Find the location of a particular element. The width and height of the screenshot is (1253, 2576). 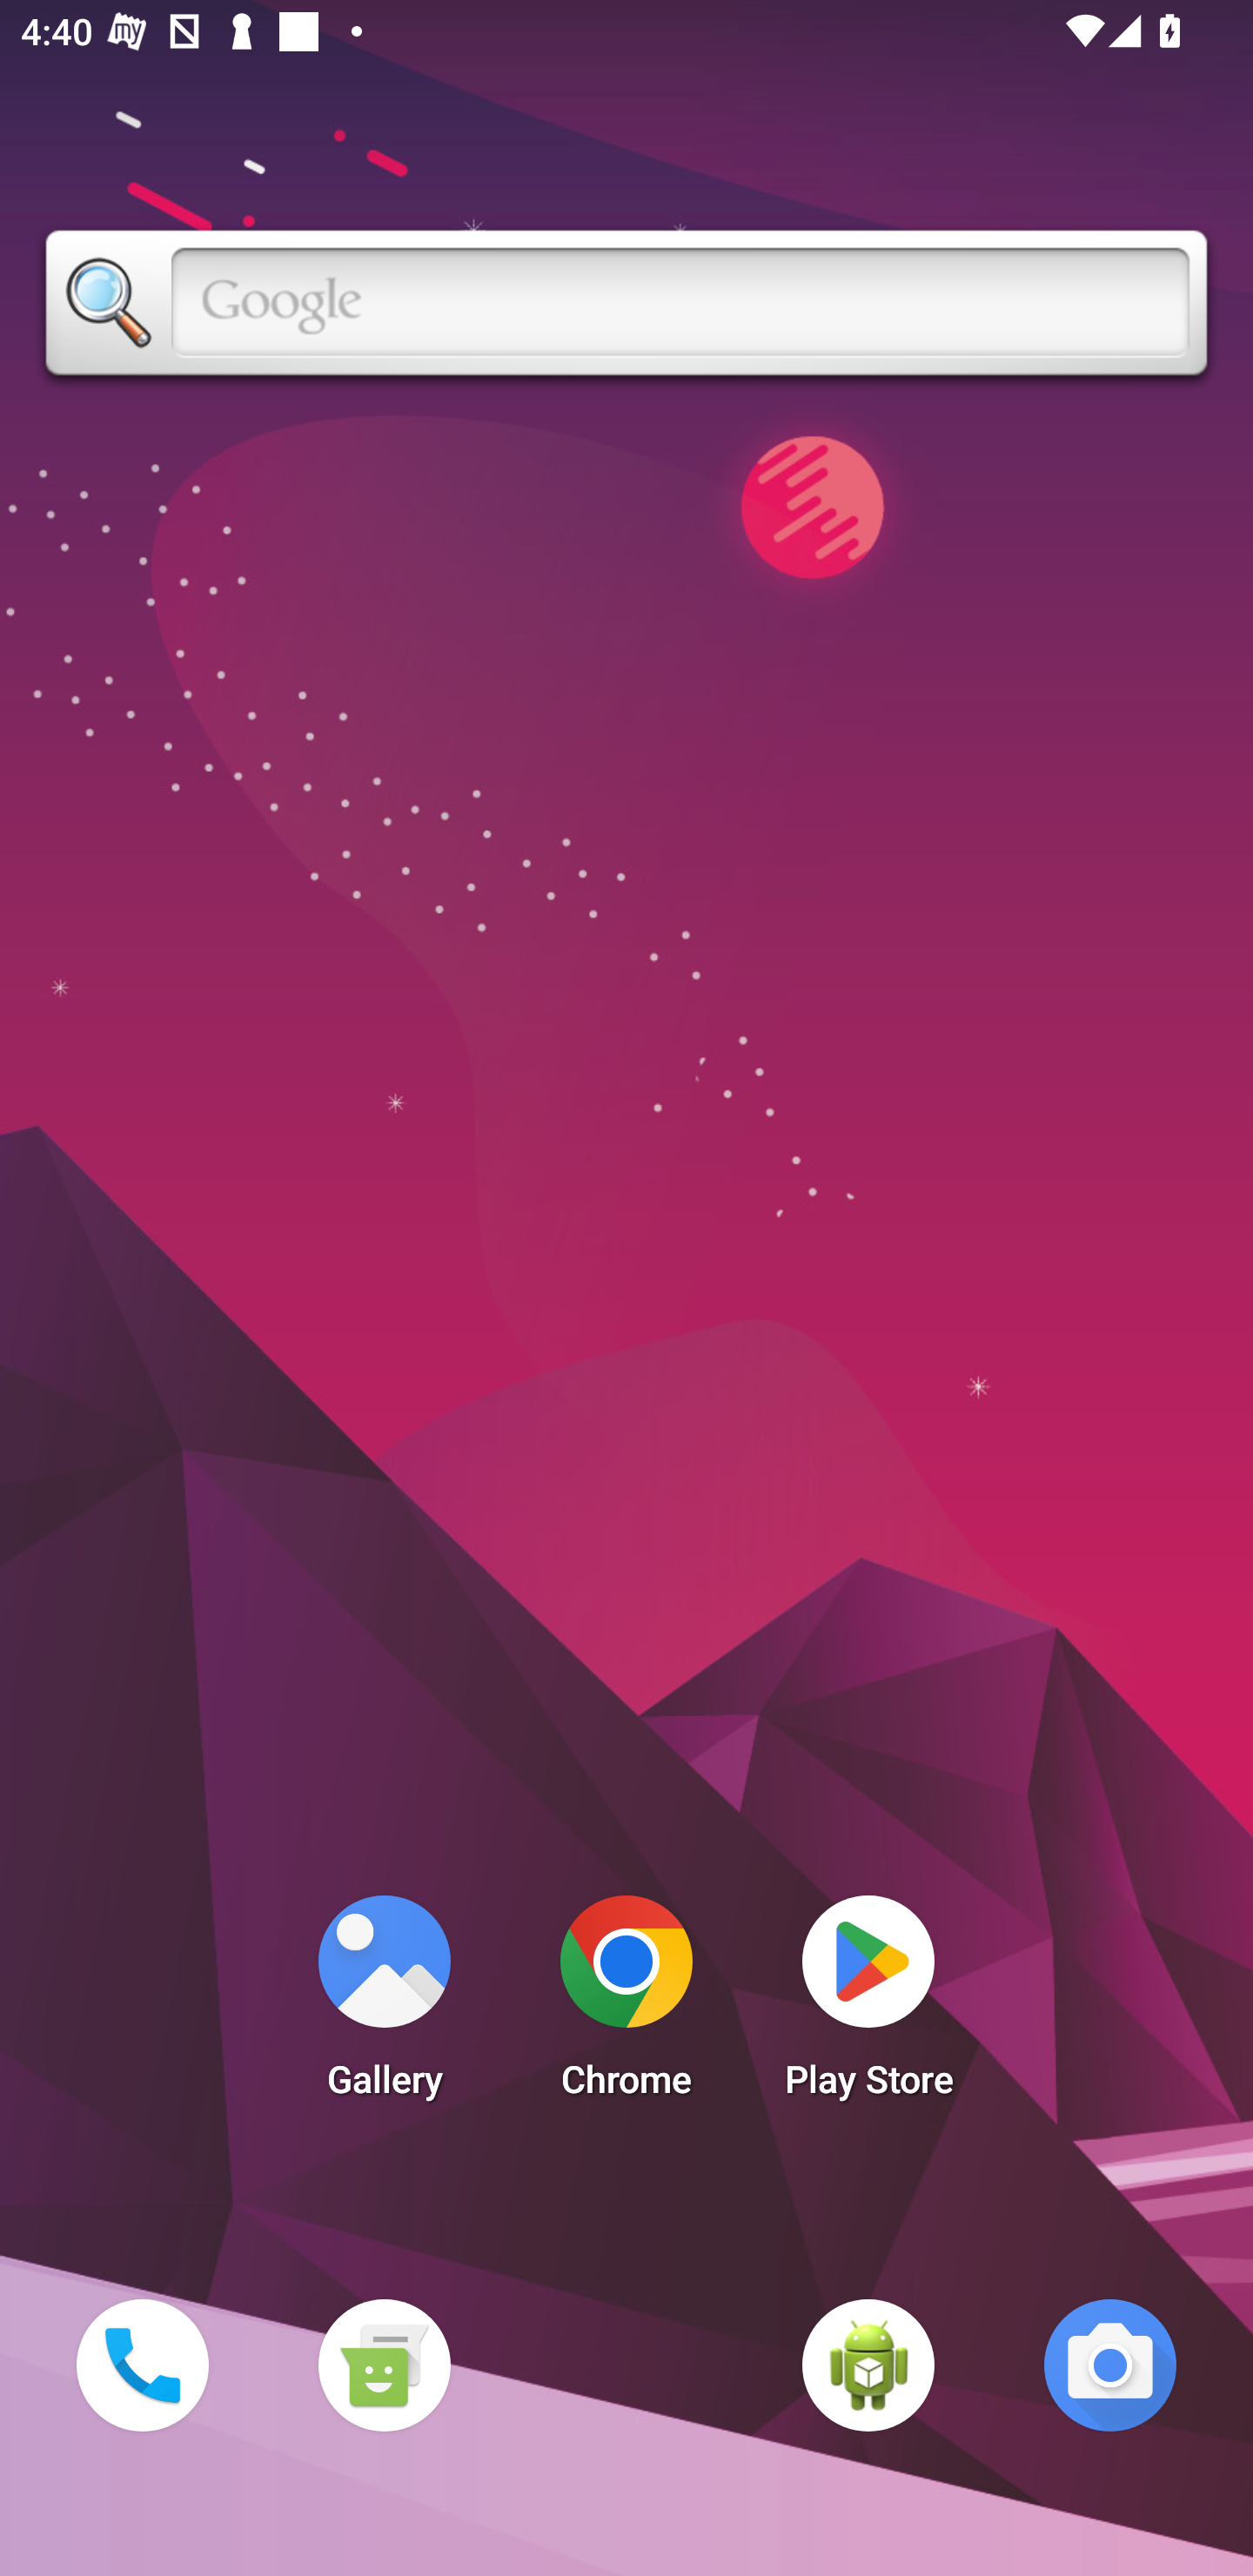

Gallery is located at coordinates (384, 2005).